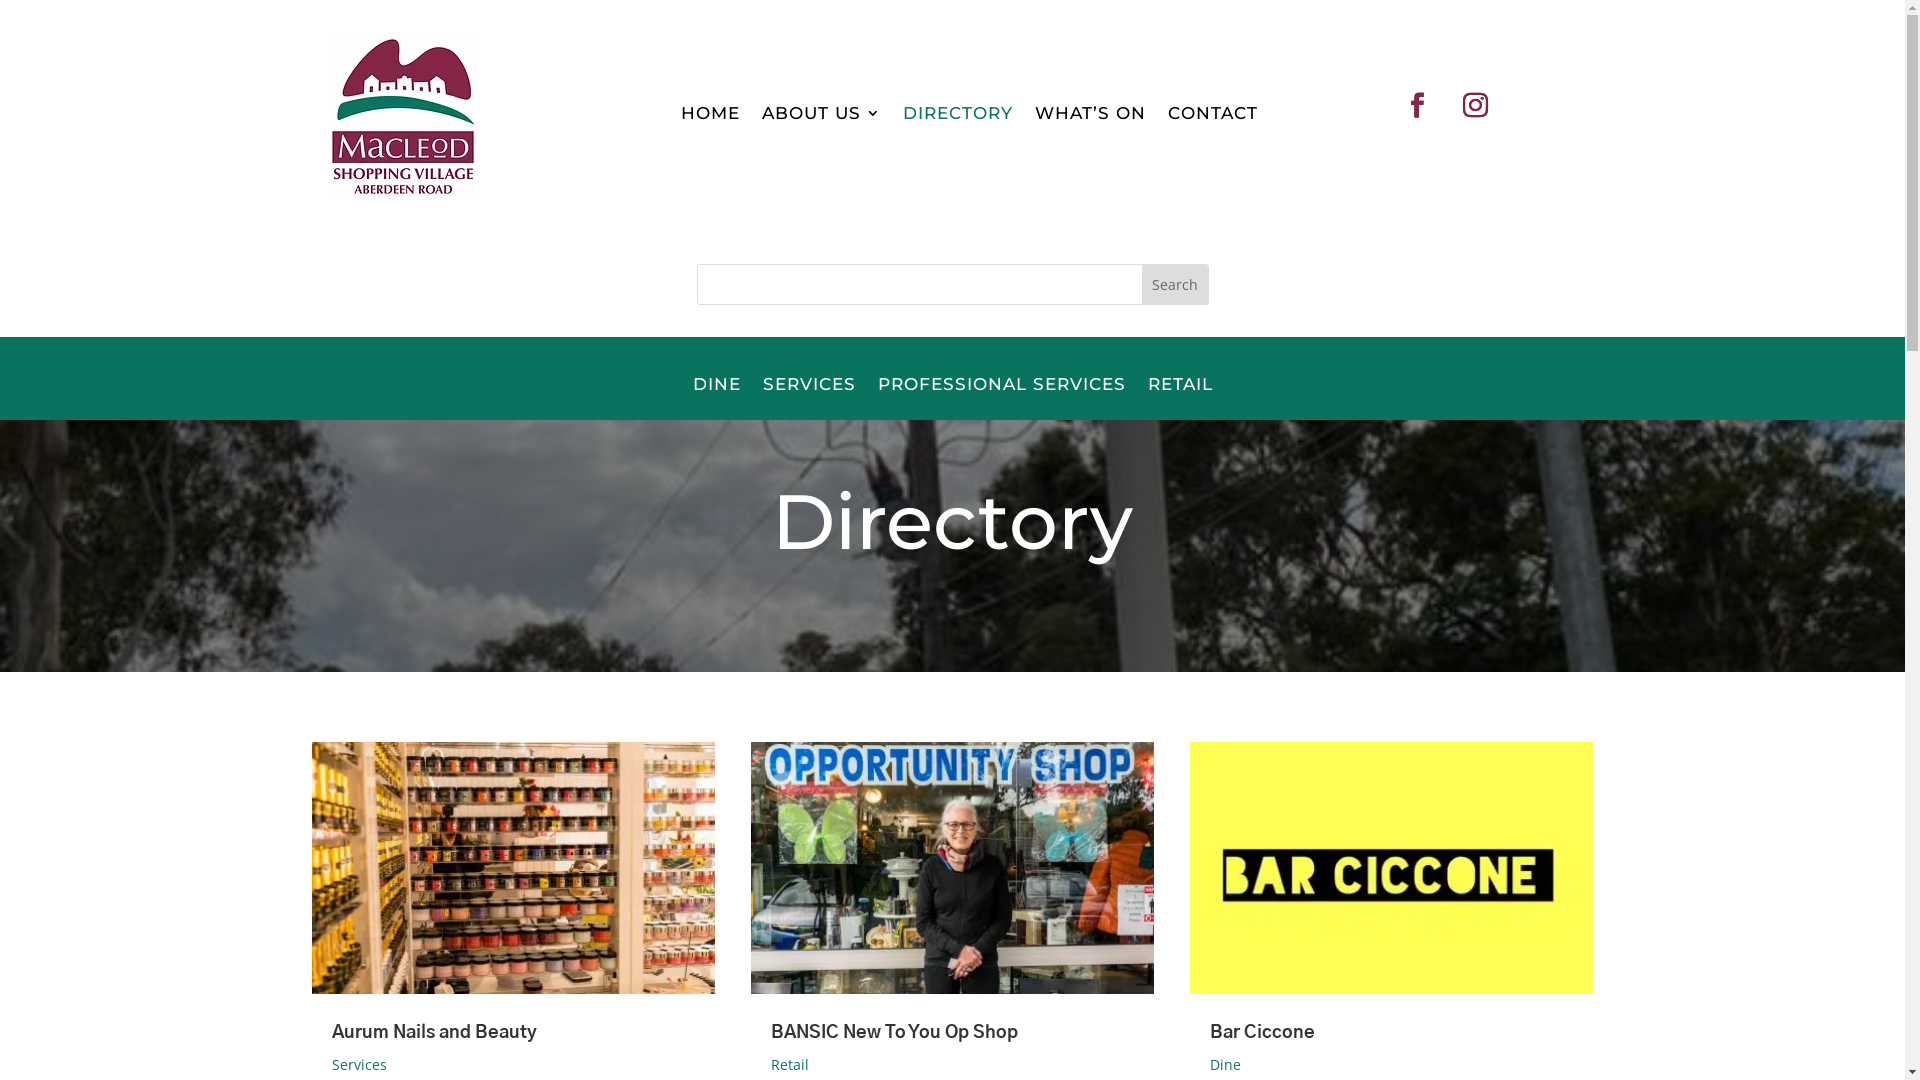  What do you see at coordinates (1262, 1033) in the screenshot?
I see `Bar Ciccone` at bounding box center [1262, 1033].